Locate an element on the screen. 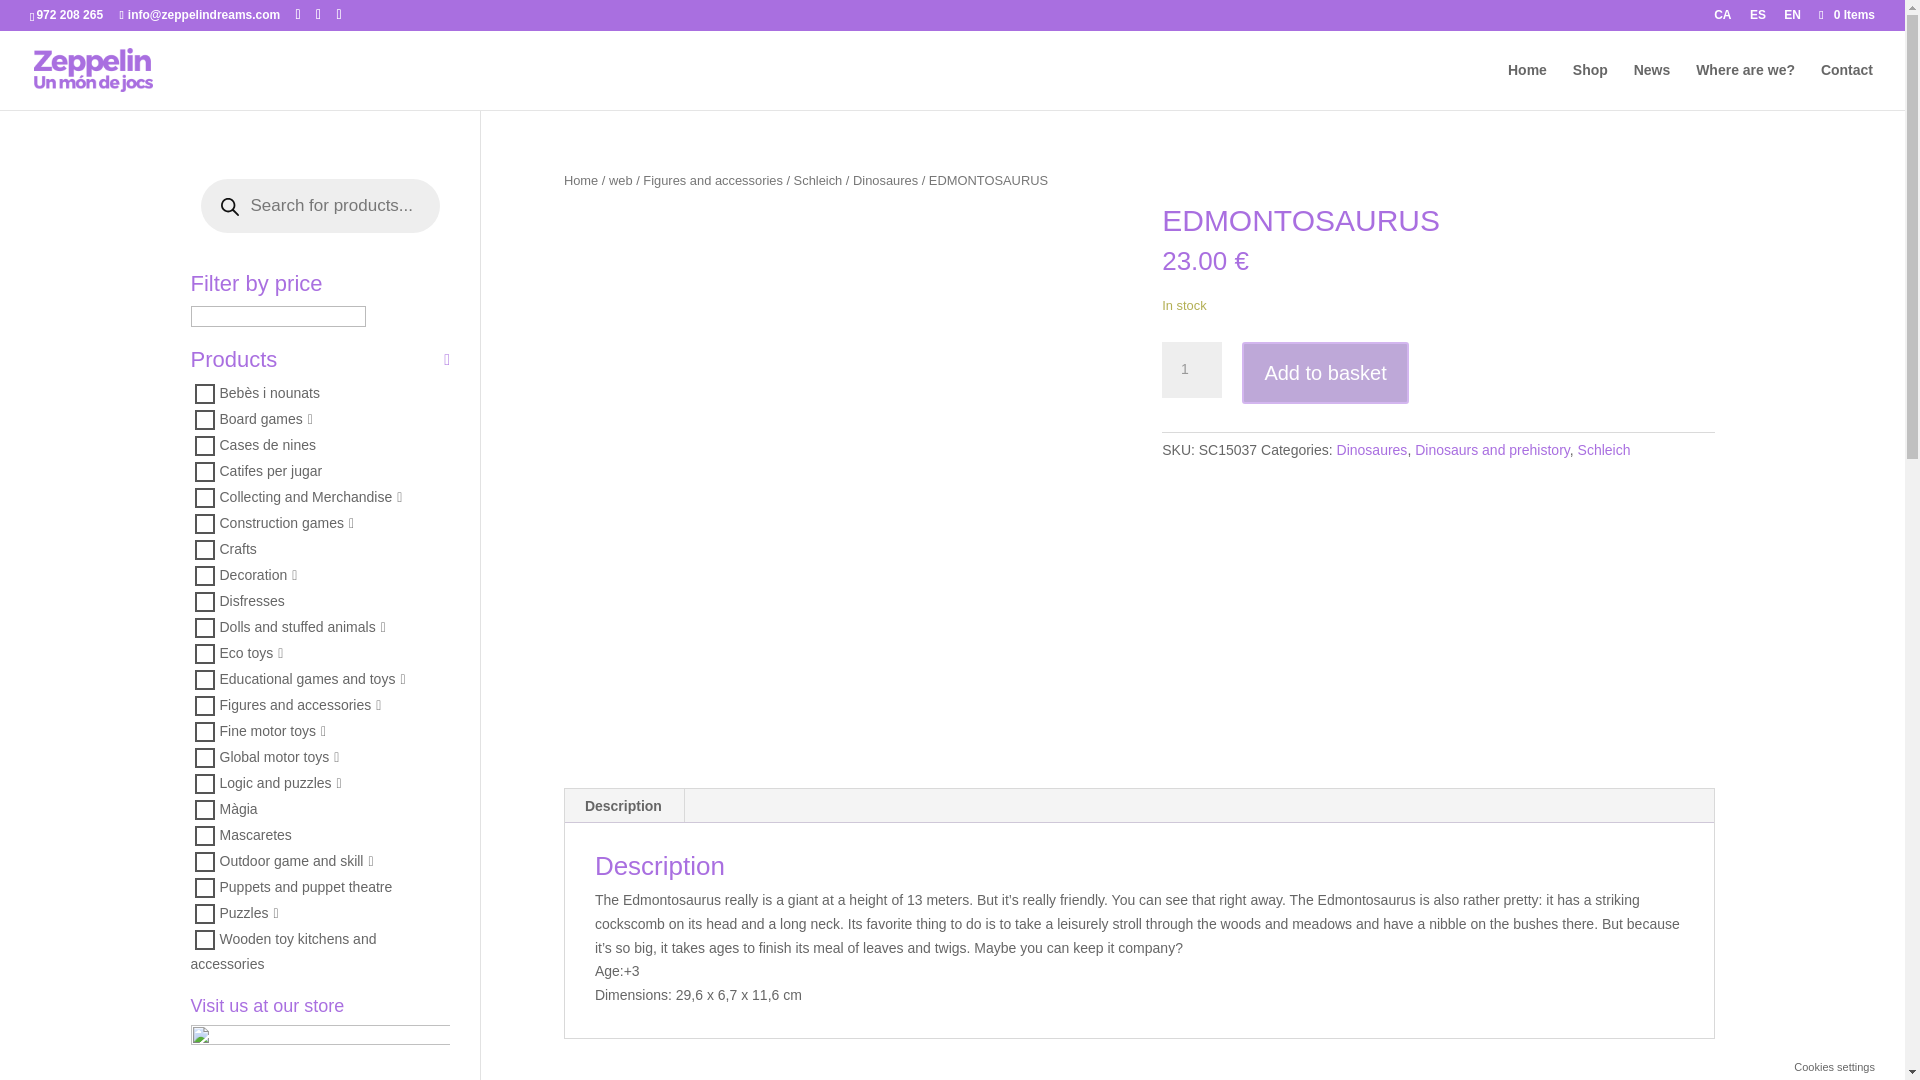 This screenshot has height=1080, width=1920. Figures and accessories is located at coordinates (713, 180).